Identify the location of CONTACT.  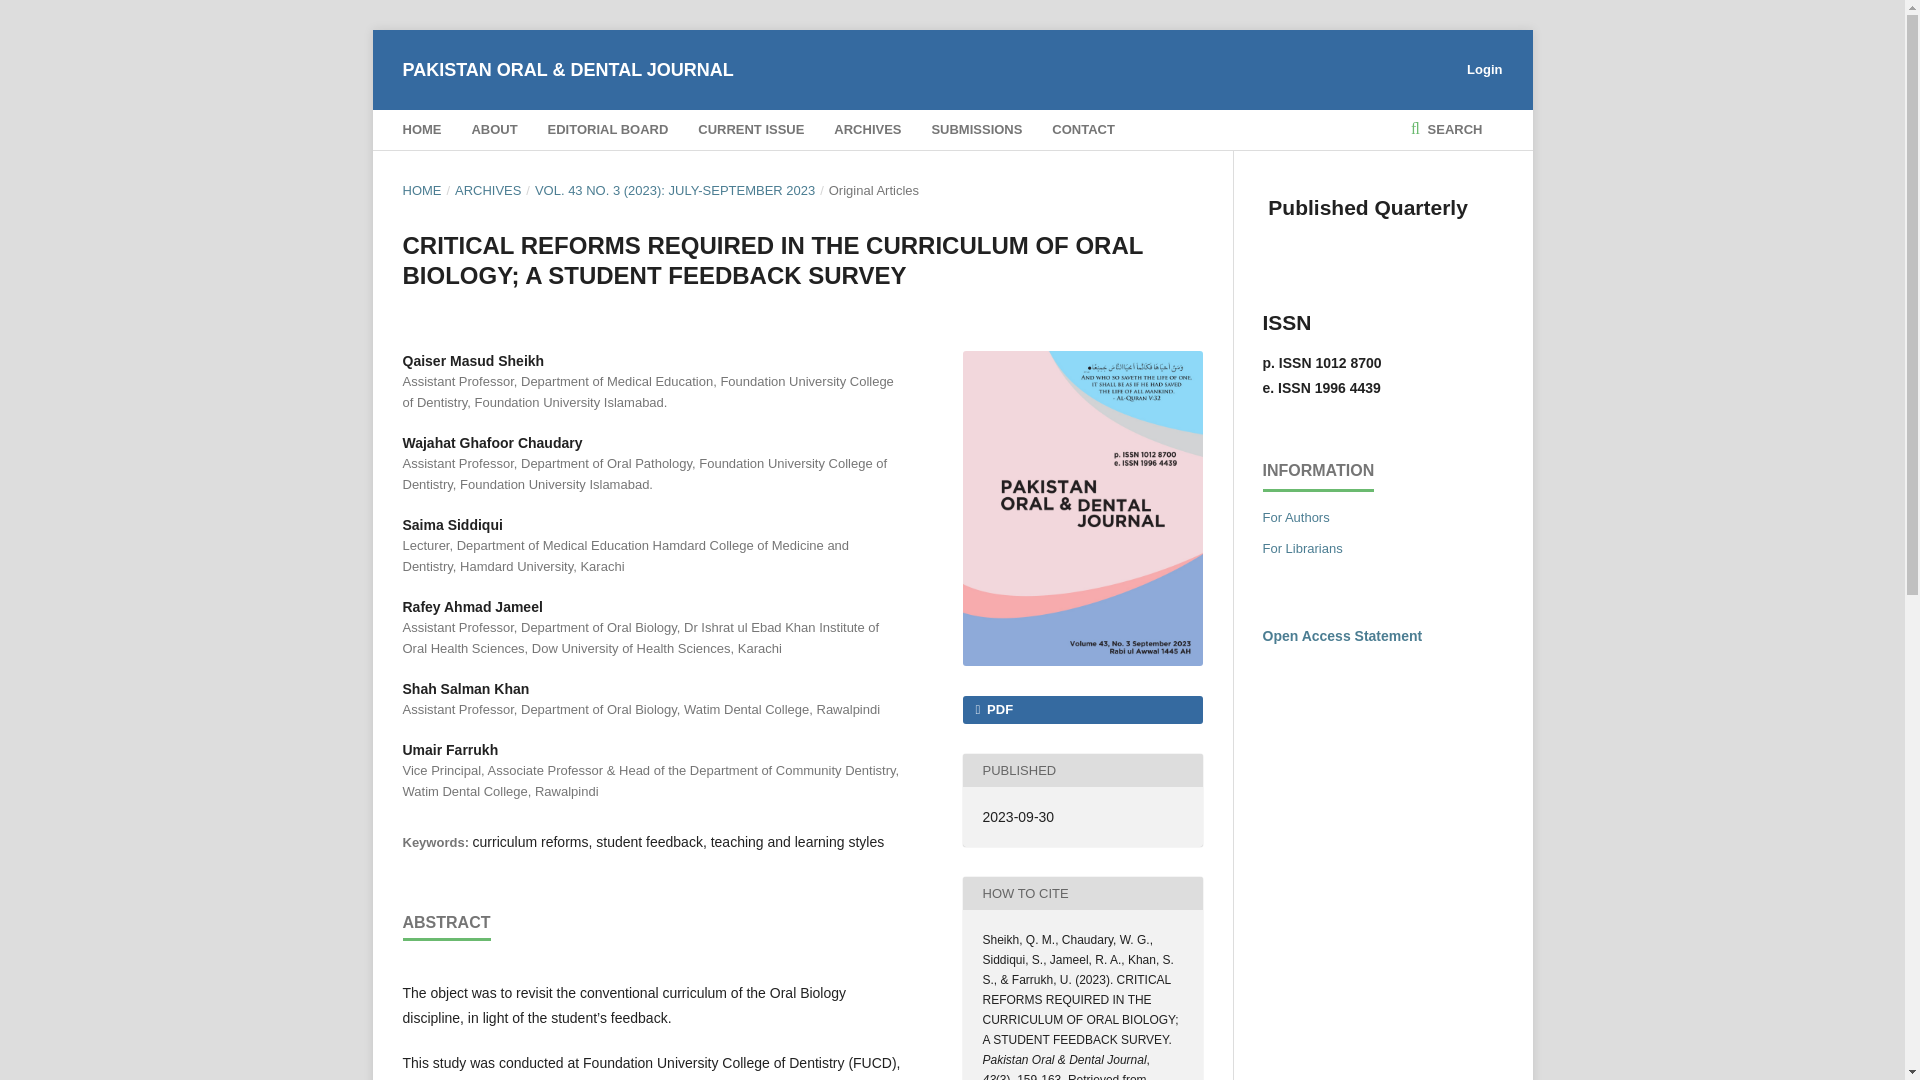
(1084, 130).